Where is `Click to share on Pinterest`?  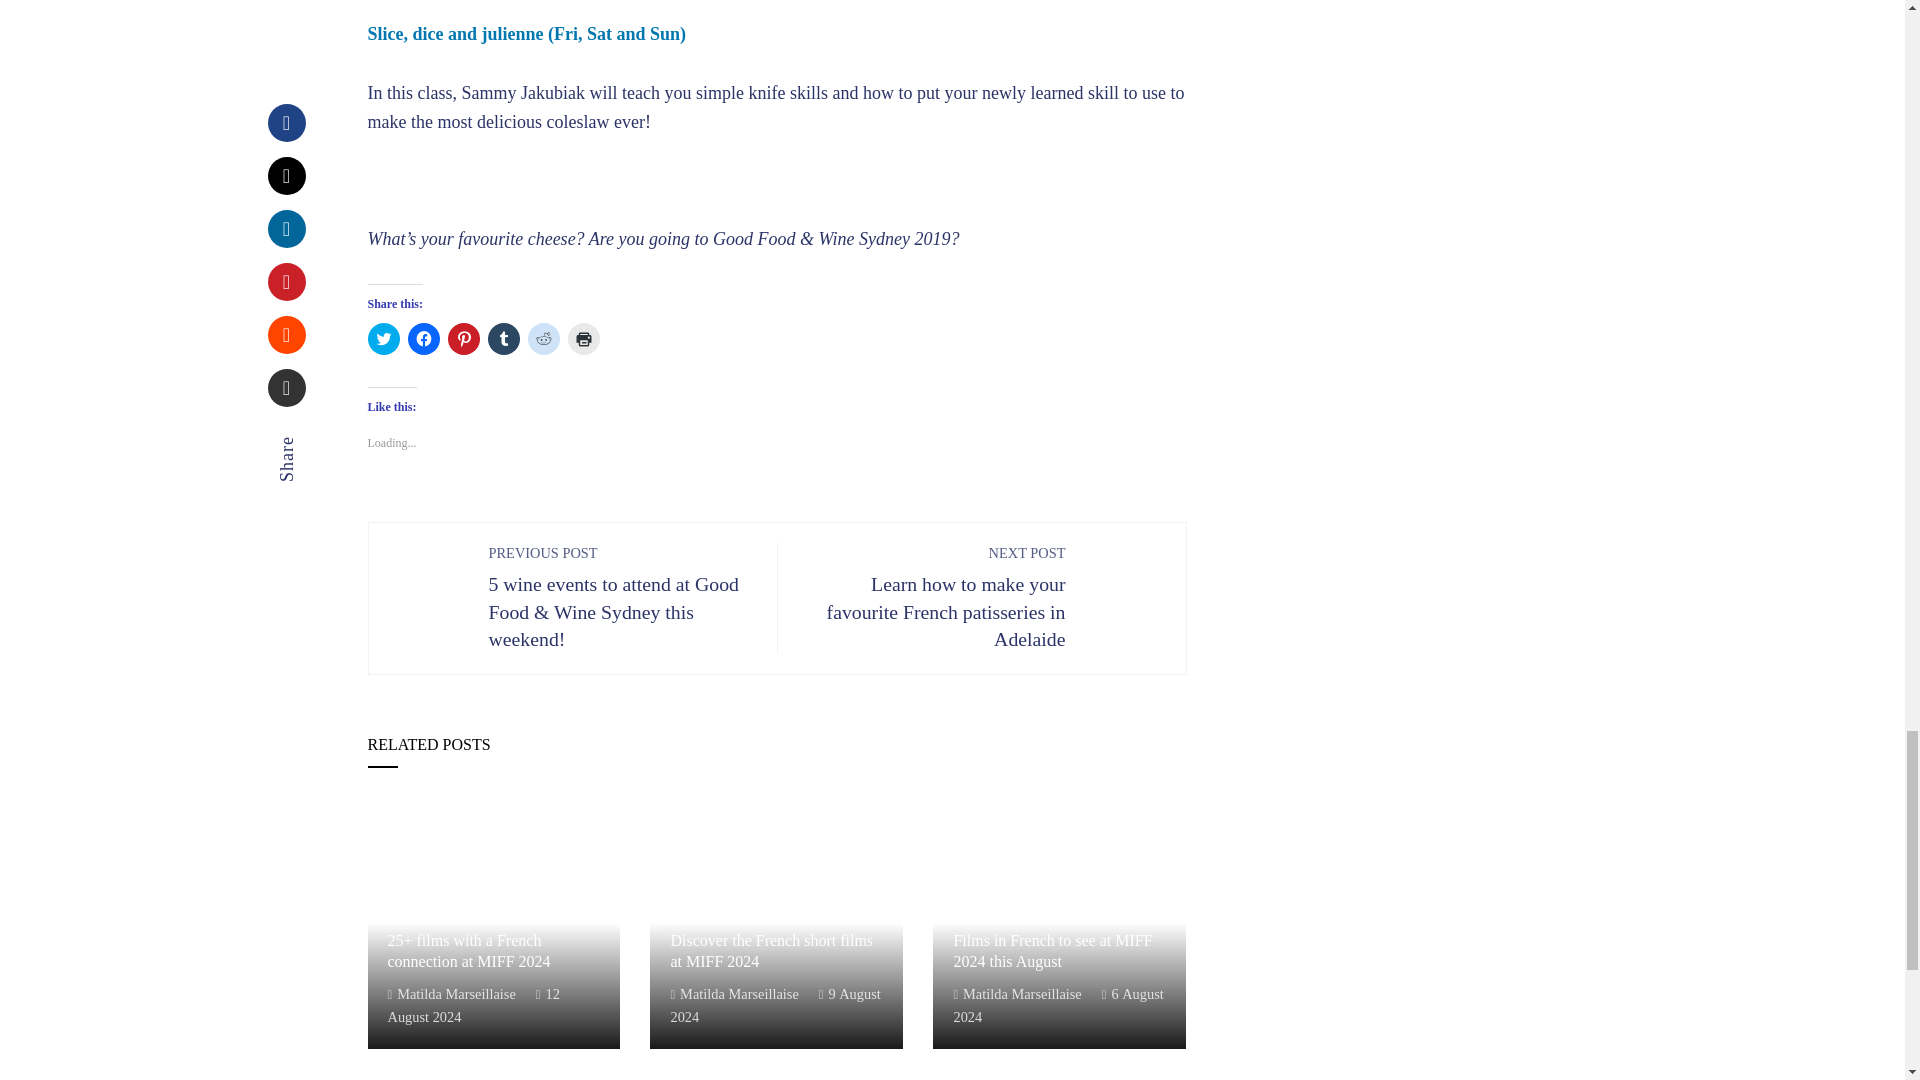 Click to share on Pinterest is located at coordinates (464, 338).